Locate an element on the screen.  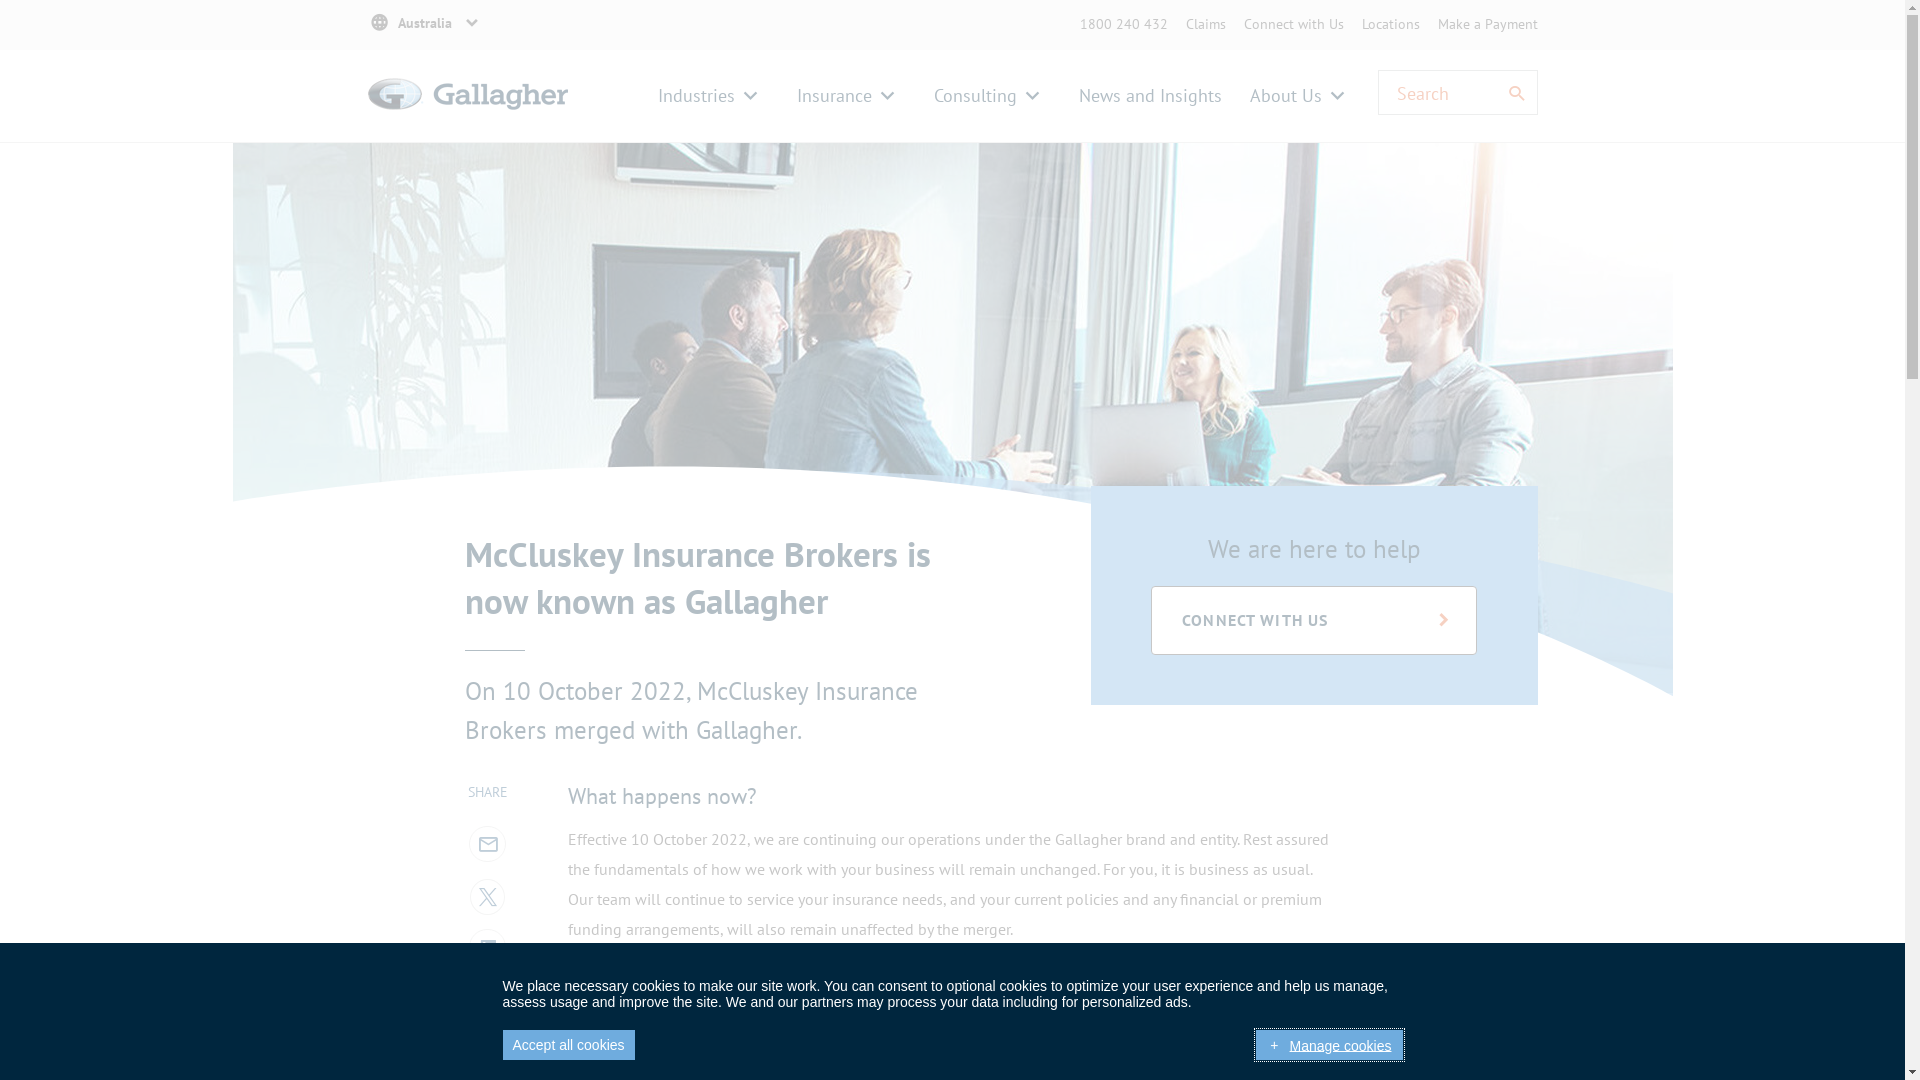
Make a Payment is located at coordinates (1488, 24).